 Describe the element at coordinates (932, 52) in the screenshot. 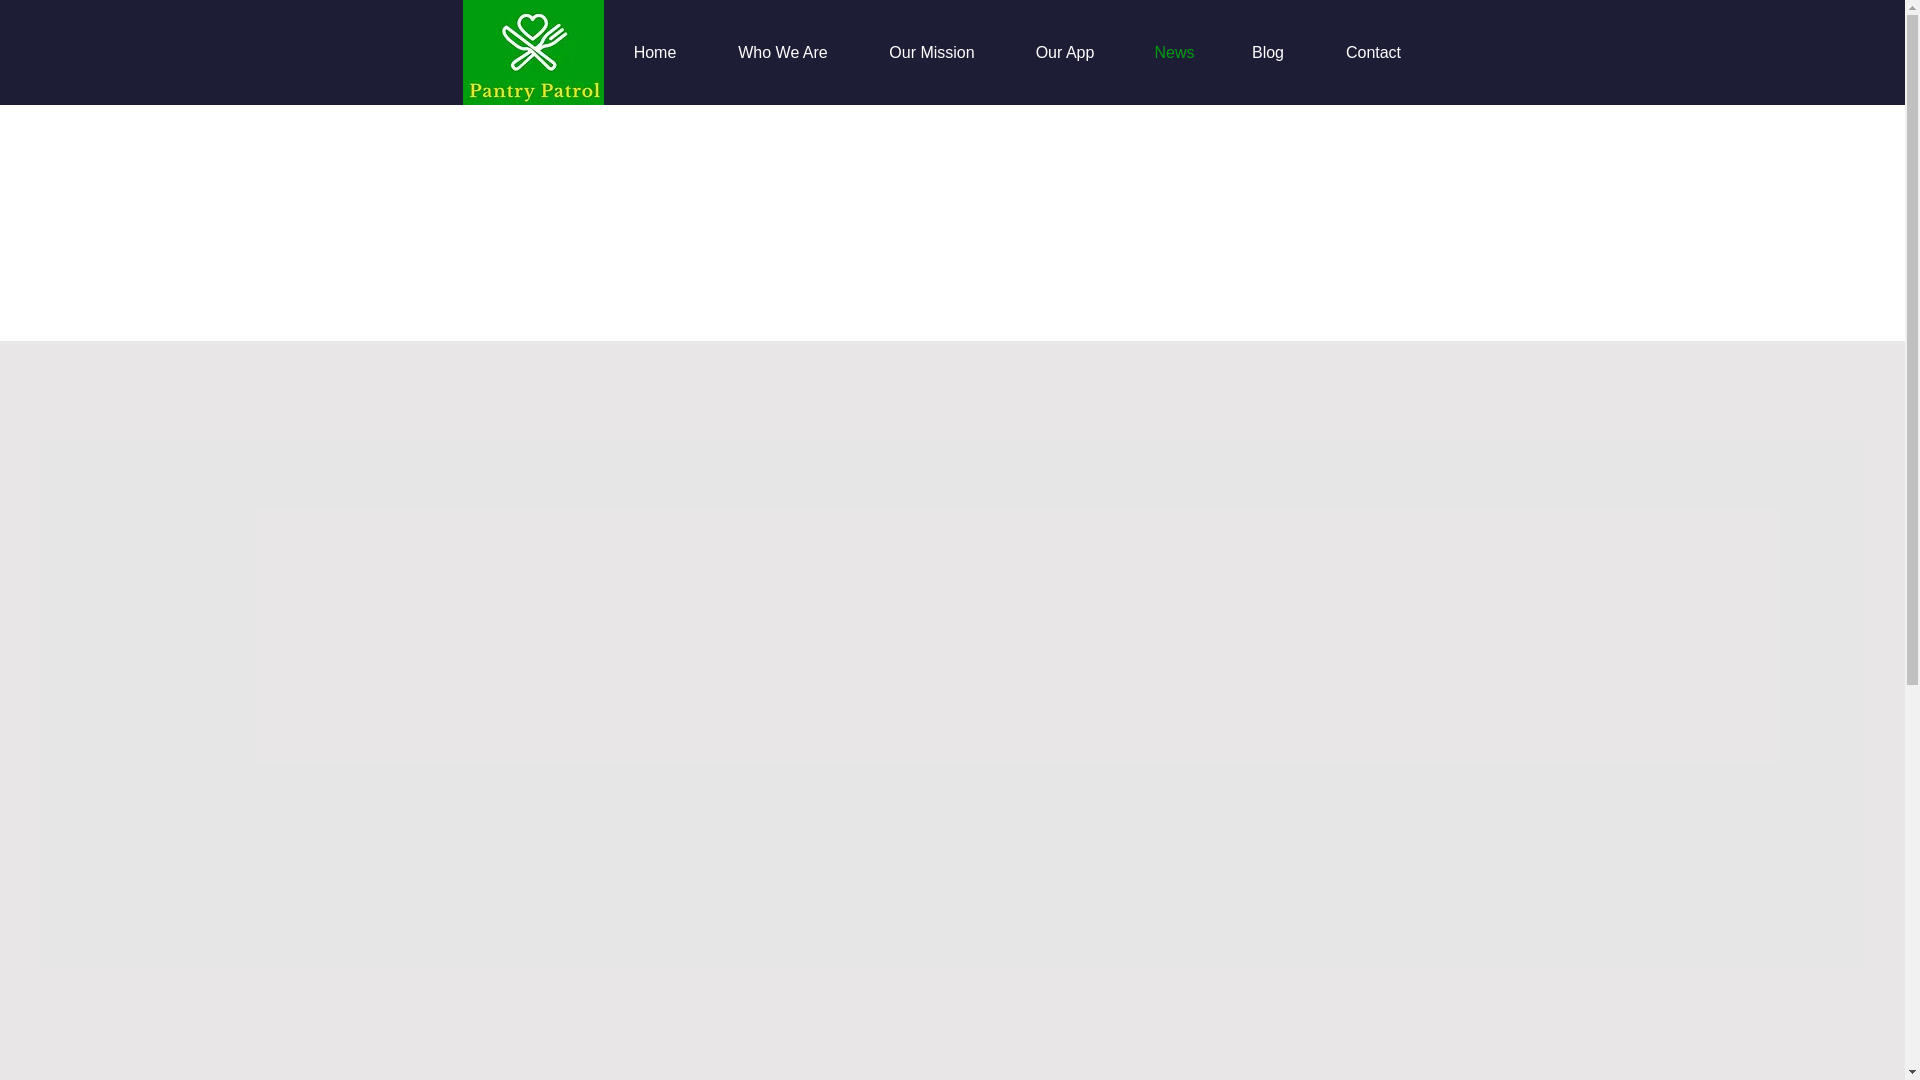

I see `Our Mission` at that location.